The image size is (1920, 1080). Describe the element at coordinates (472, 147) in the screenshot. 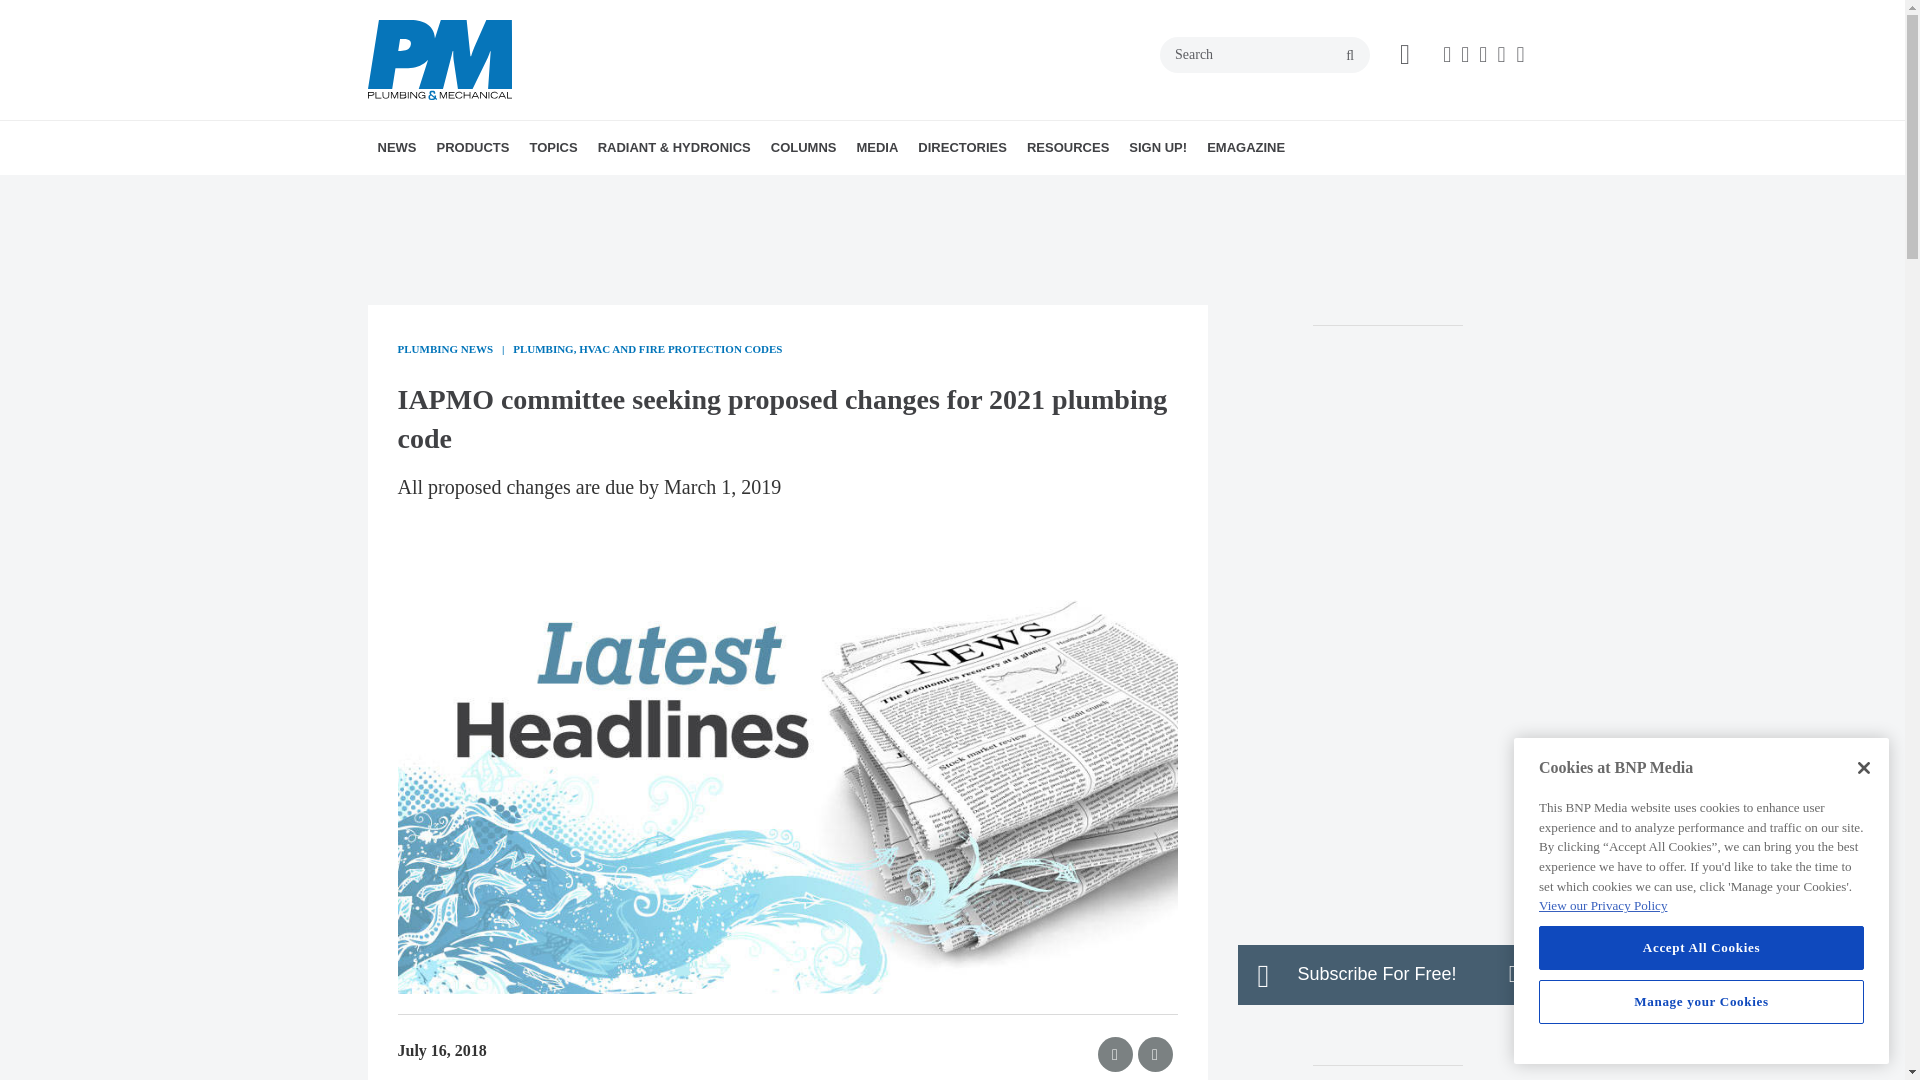

I see `PRODUCTS` at that location.